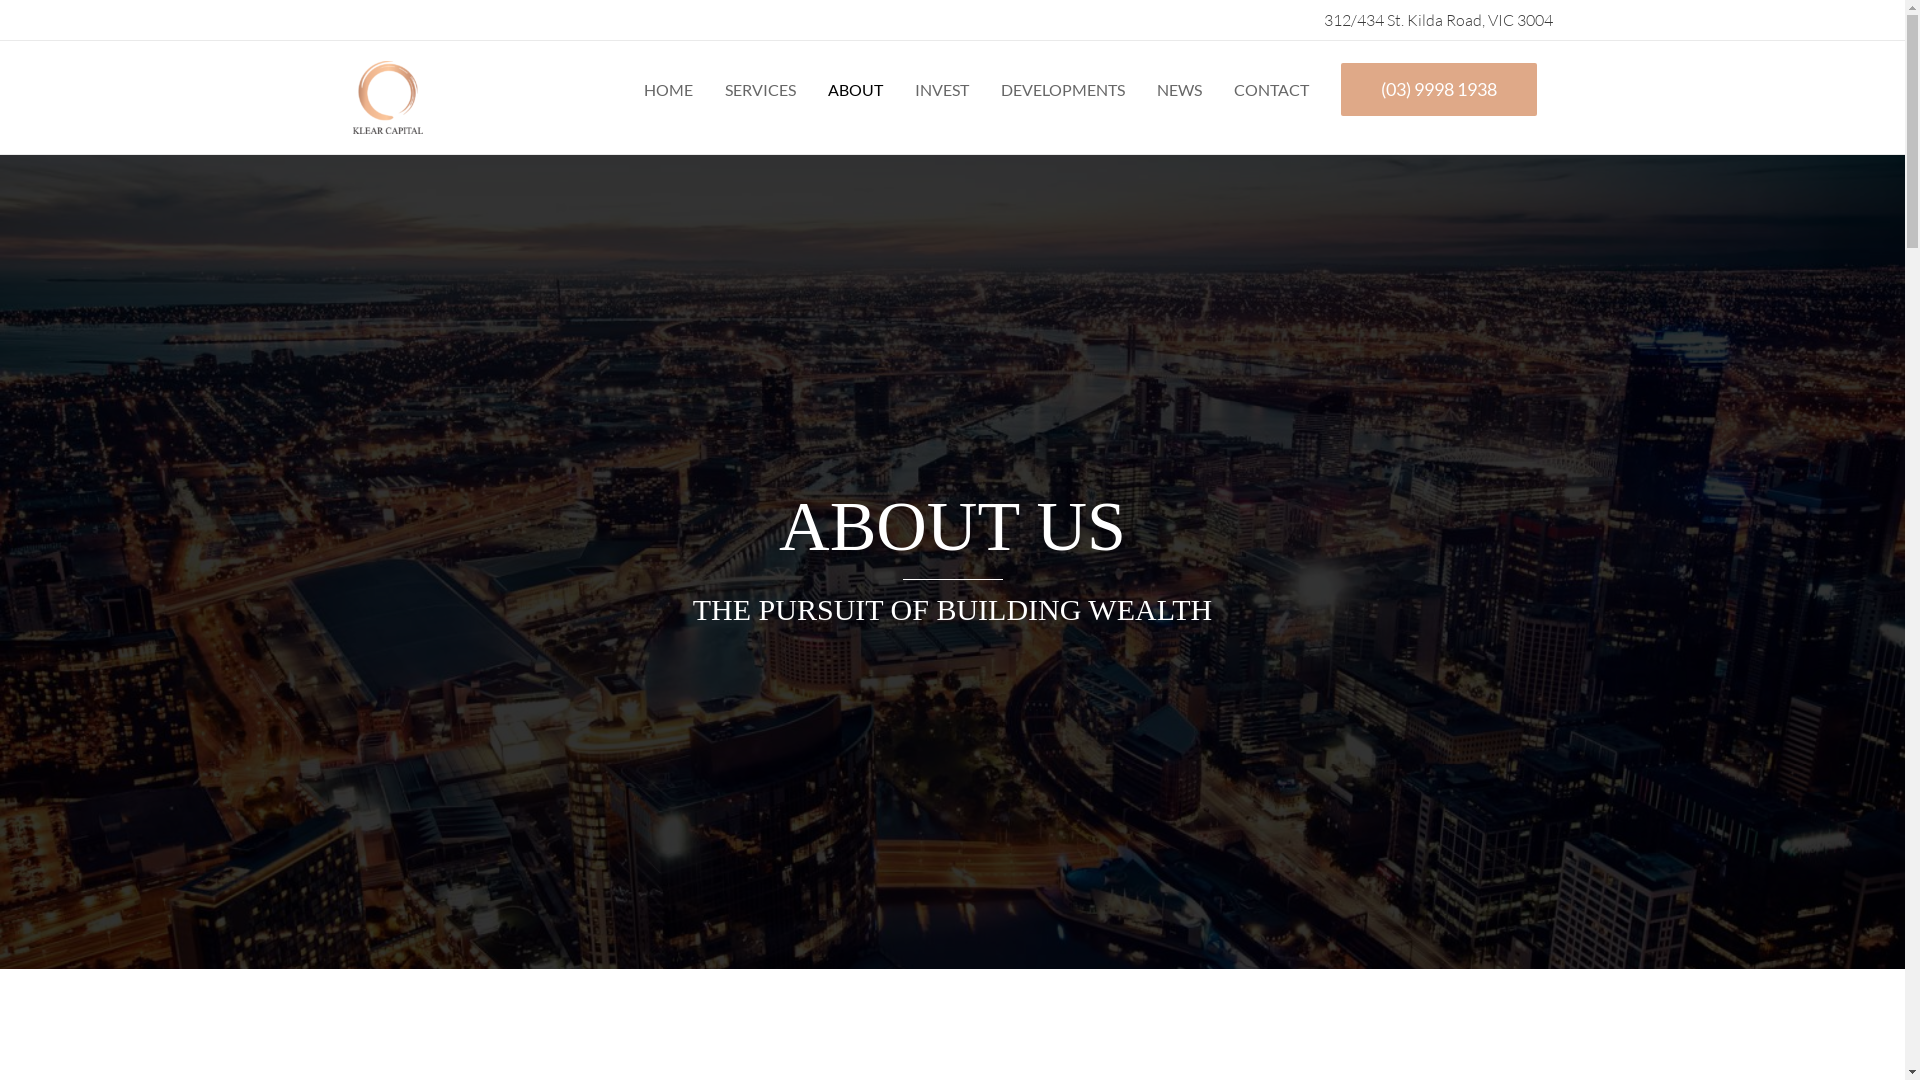  I want to click on SERVICES, so click(760, 90).